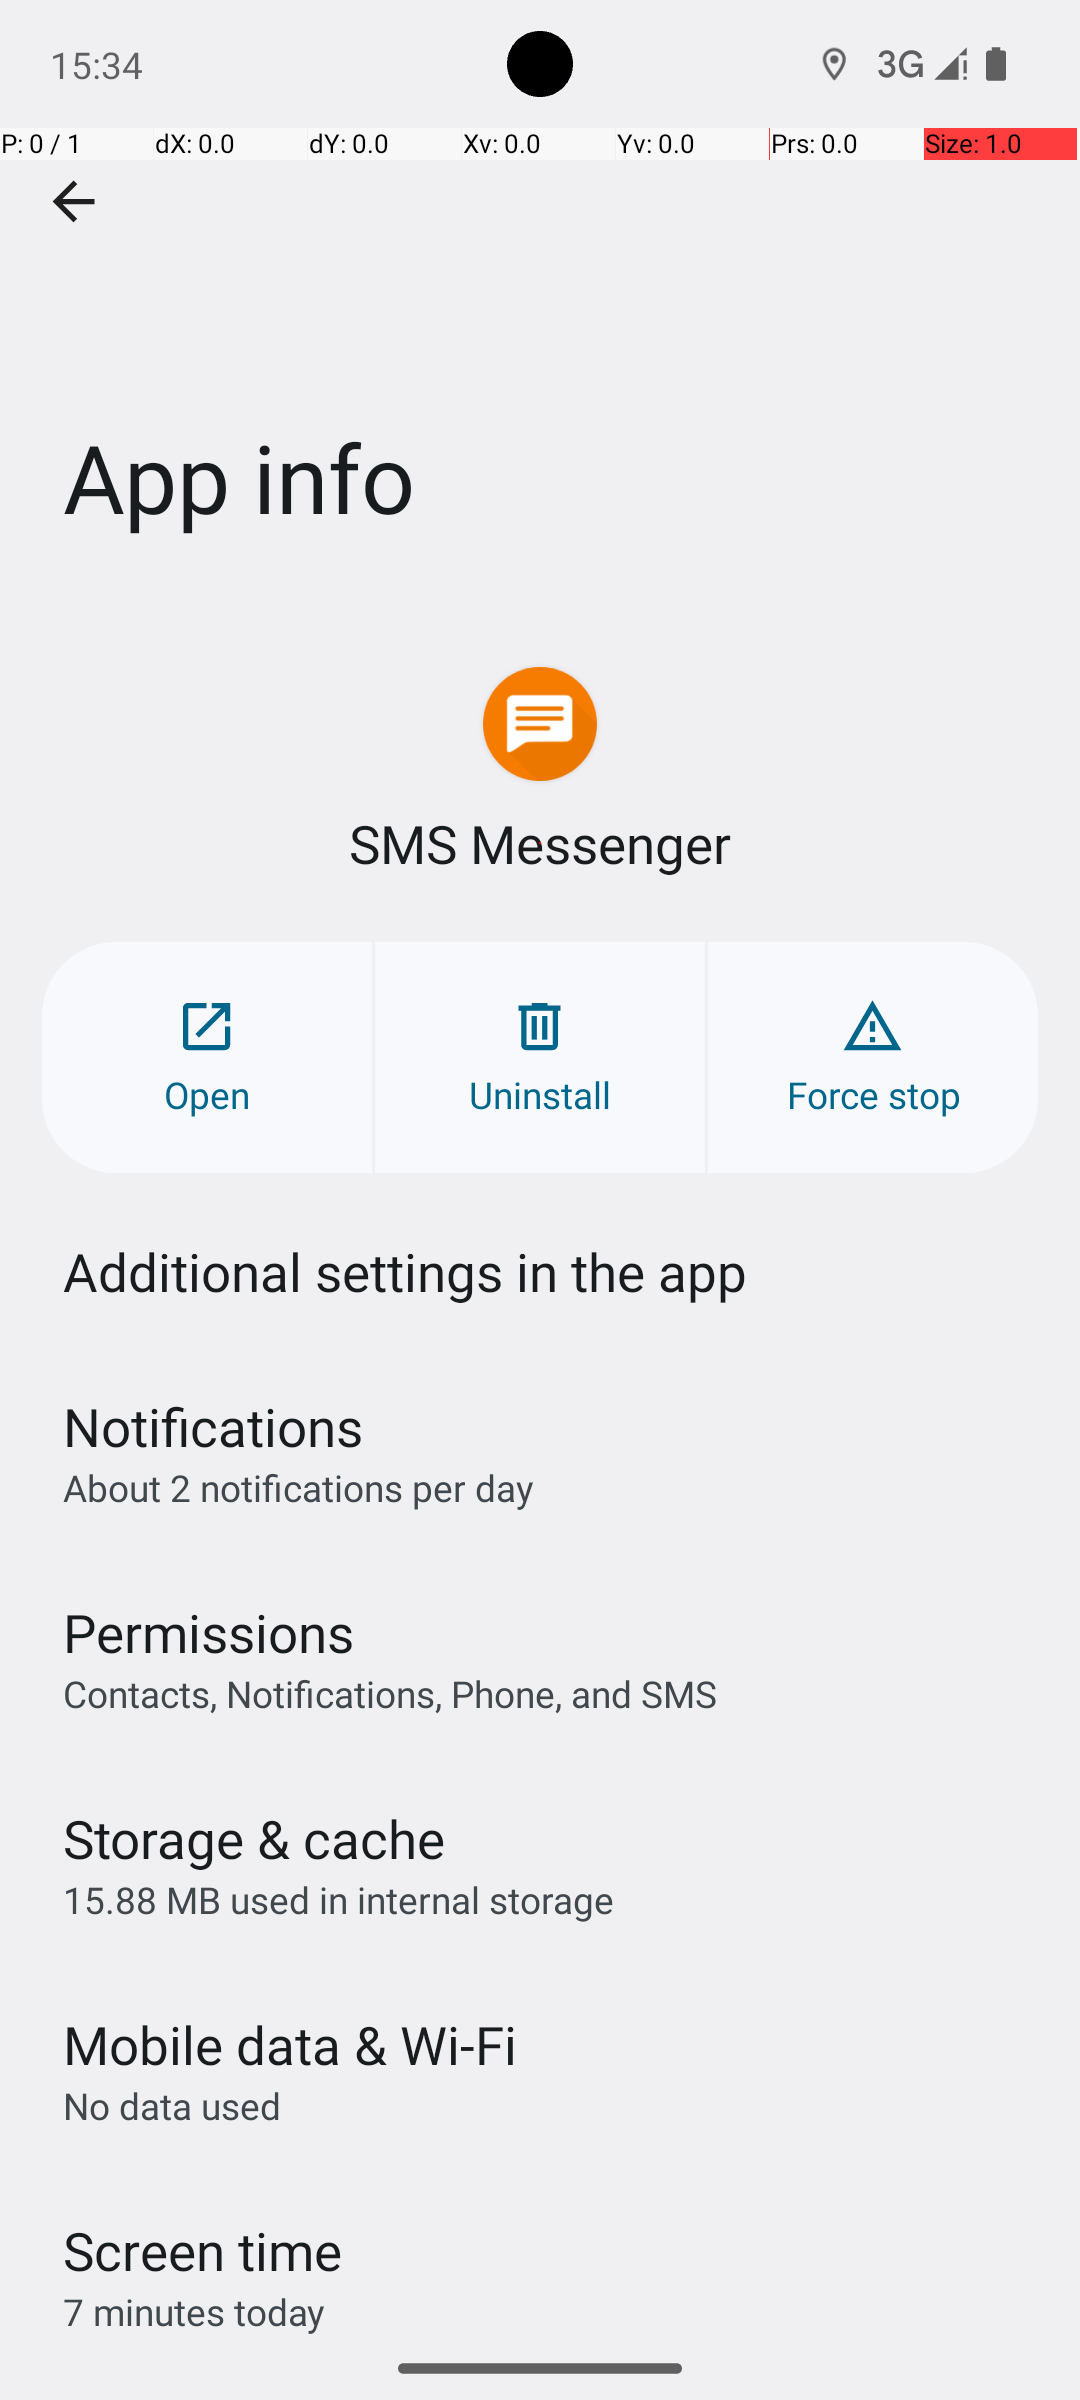 This screenshot has height=2400, width=1080. Describe the element at coordinates (540, 1058) in the screenshot. I see `Uninstall` at that location.